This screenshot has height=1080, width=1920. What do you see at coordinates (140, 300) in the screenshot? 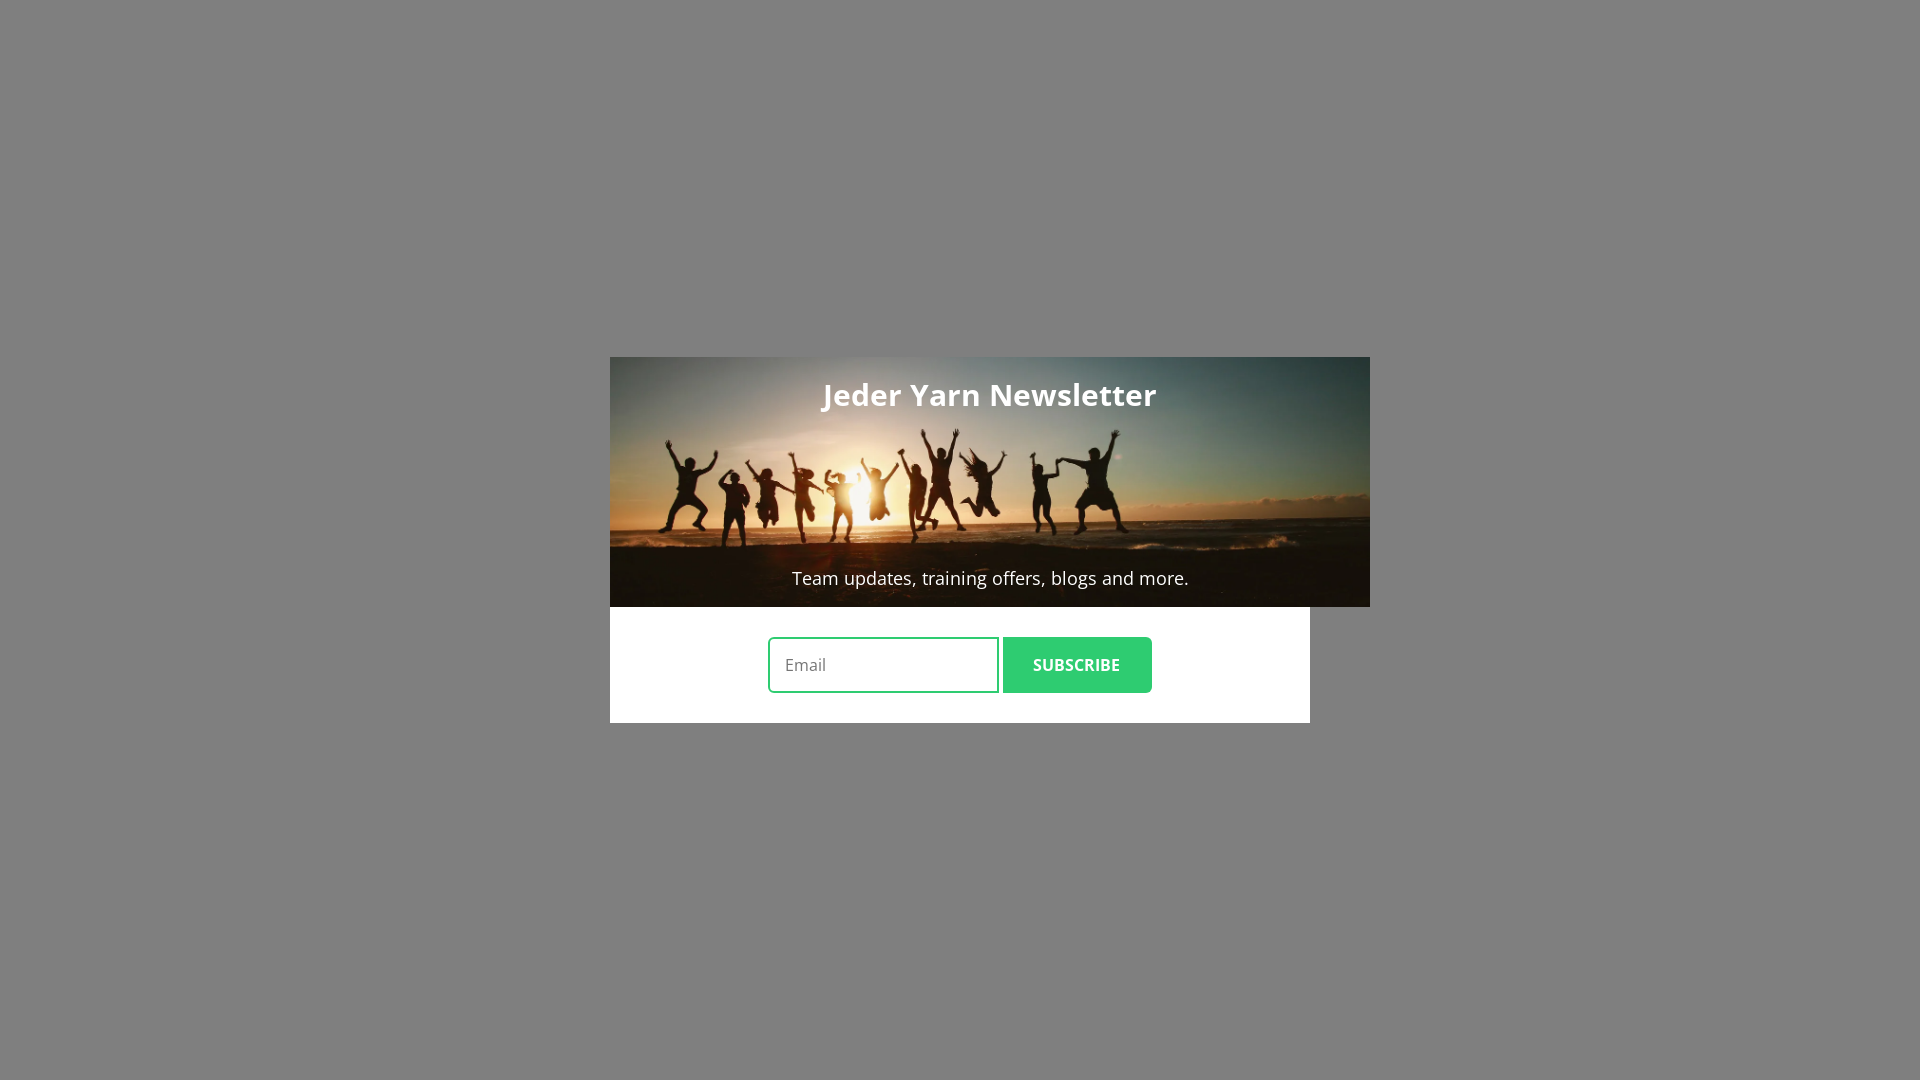
I see `Ability Builders` at bounding box center [140, 300].